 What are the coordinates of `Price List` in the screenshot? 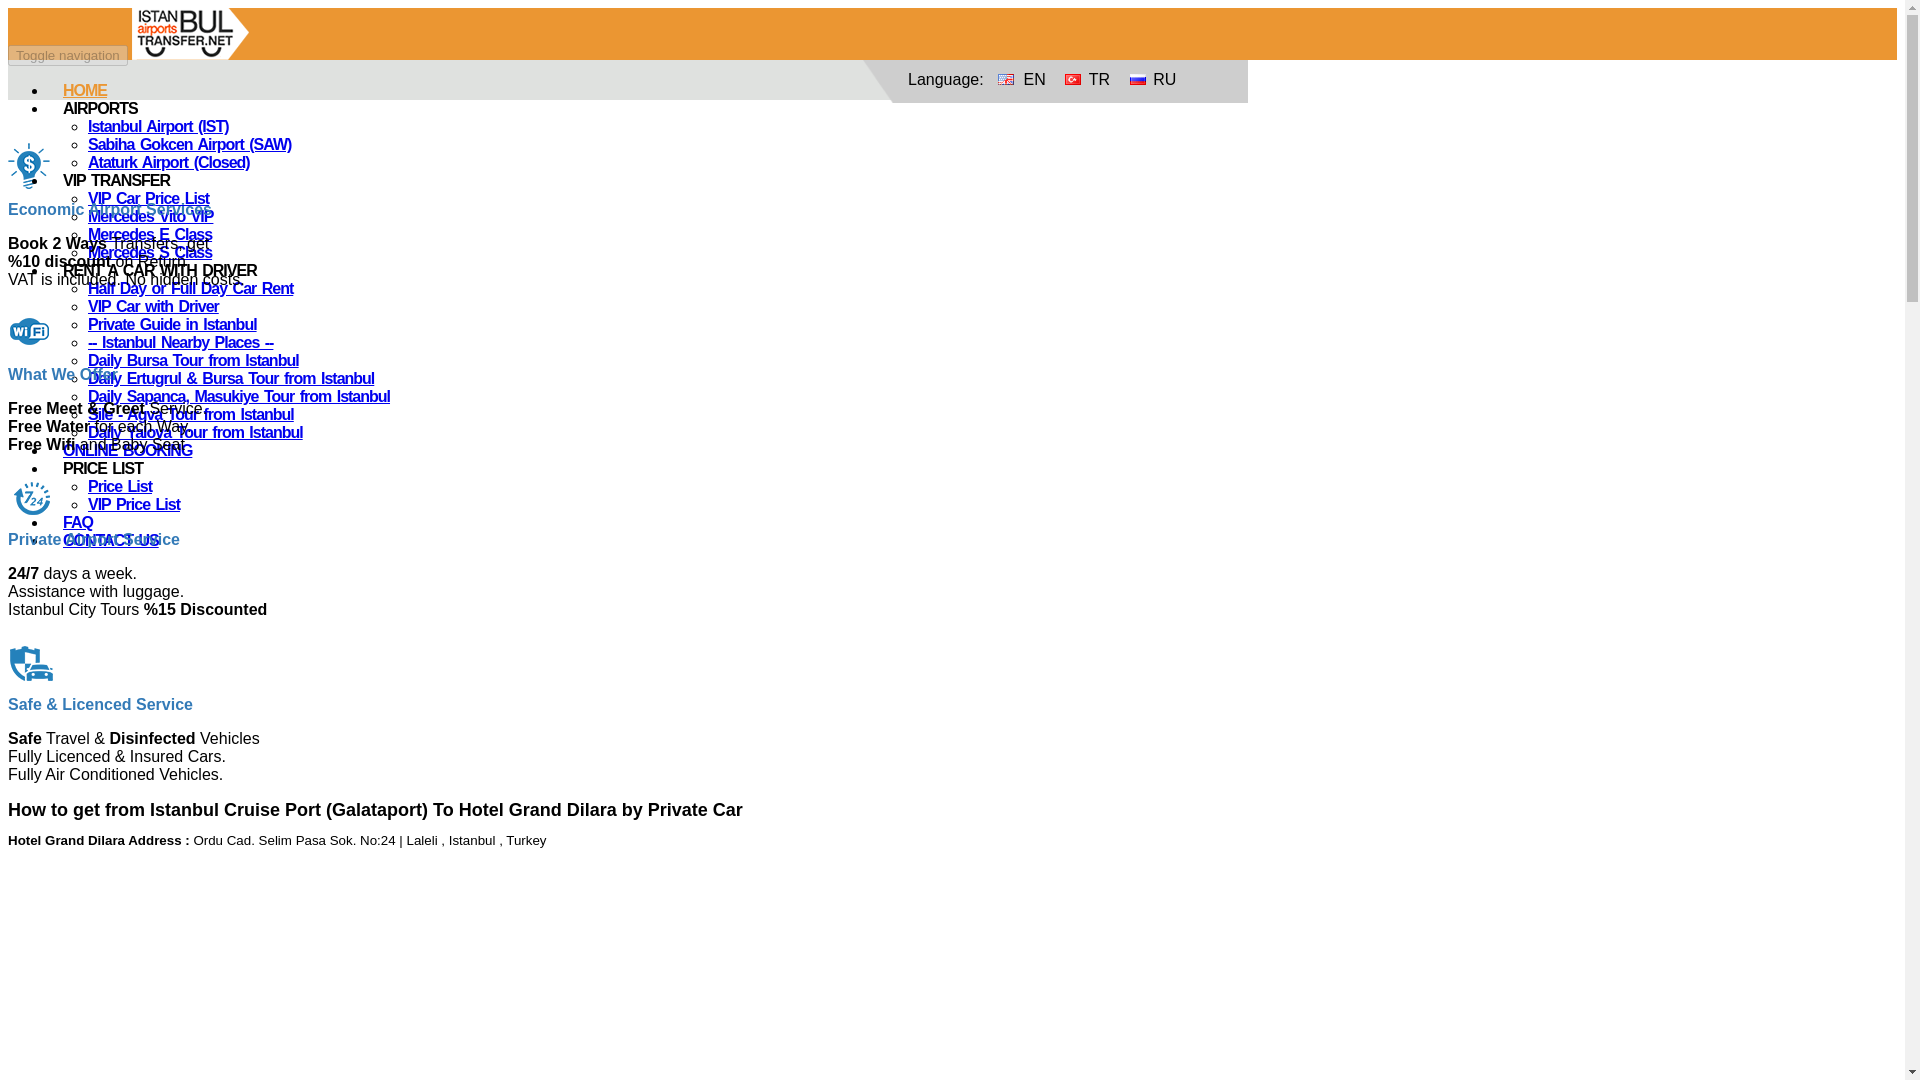 It's located at (120, 486).